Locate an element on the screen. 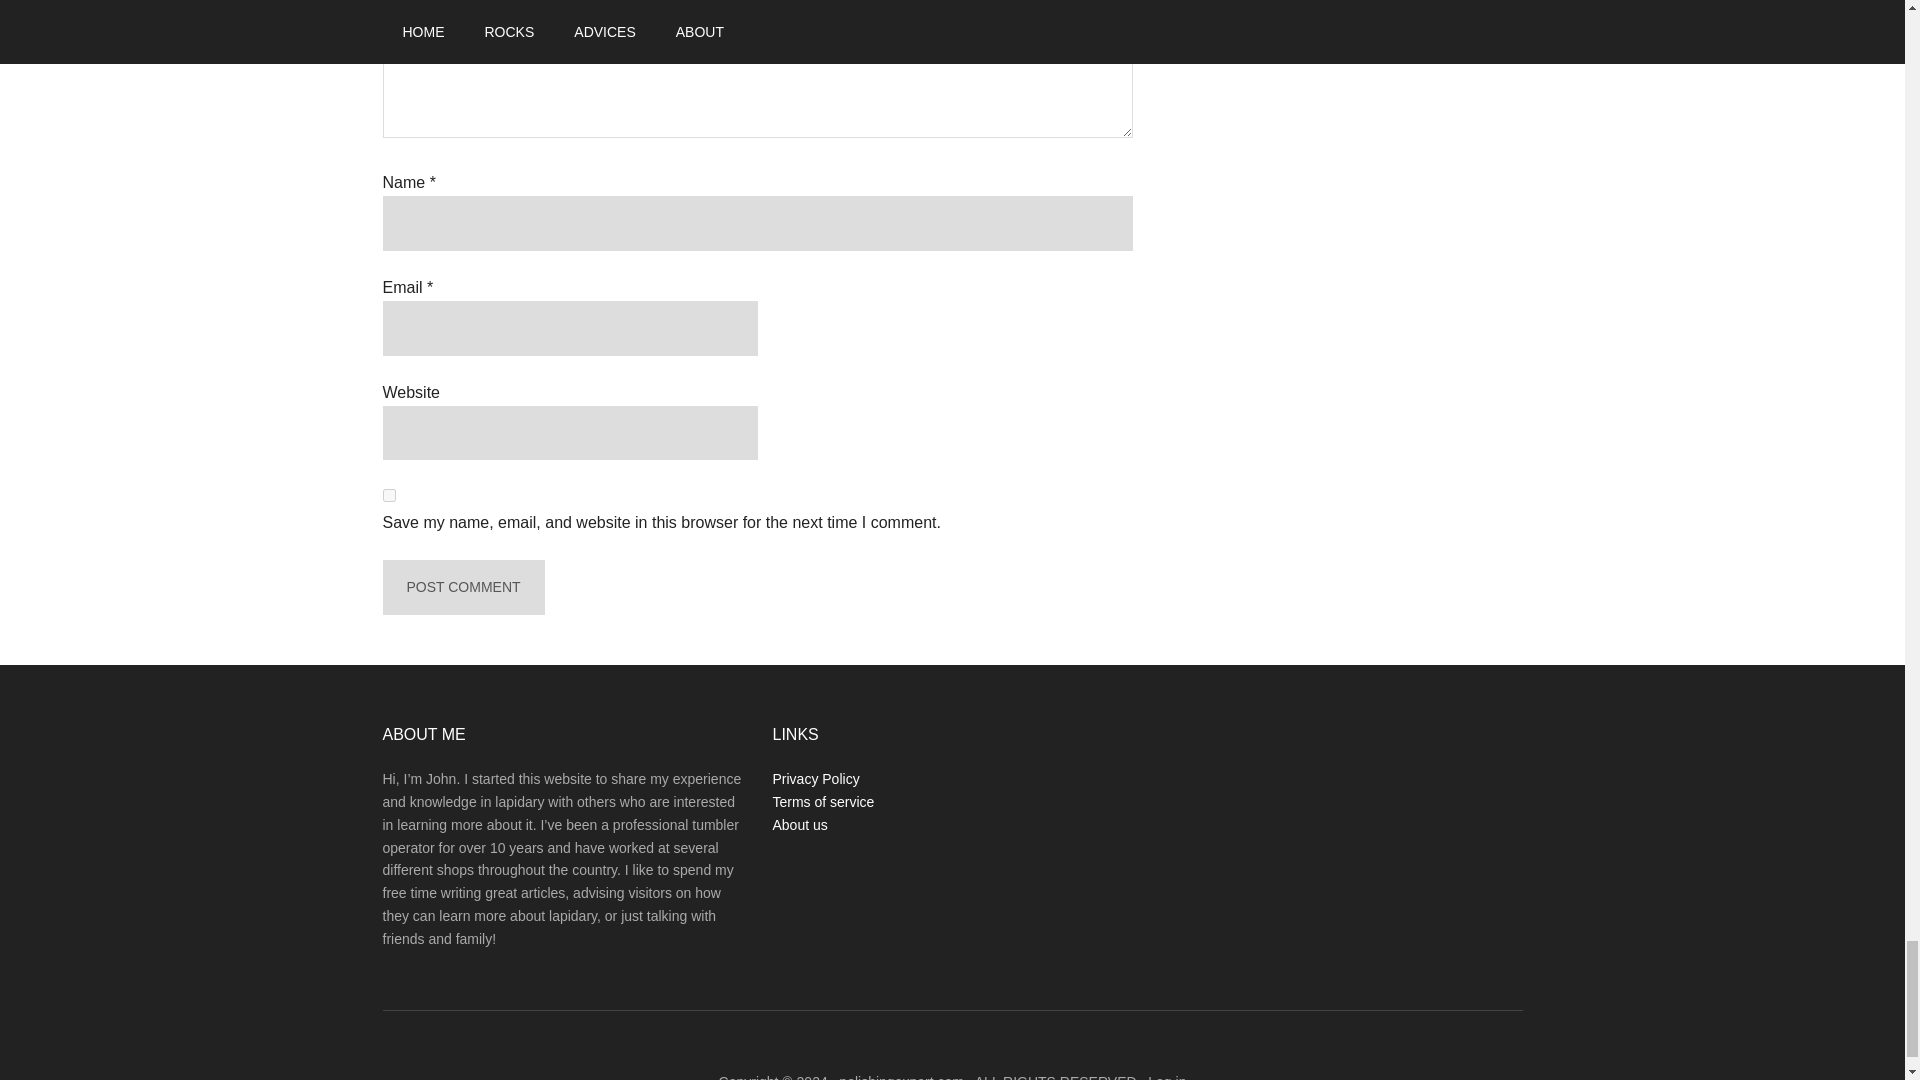 The width and height of the screenshot is (1920, 1080). yes is located at coordinates (388, 496).